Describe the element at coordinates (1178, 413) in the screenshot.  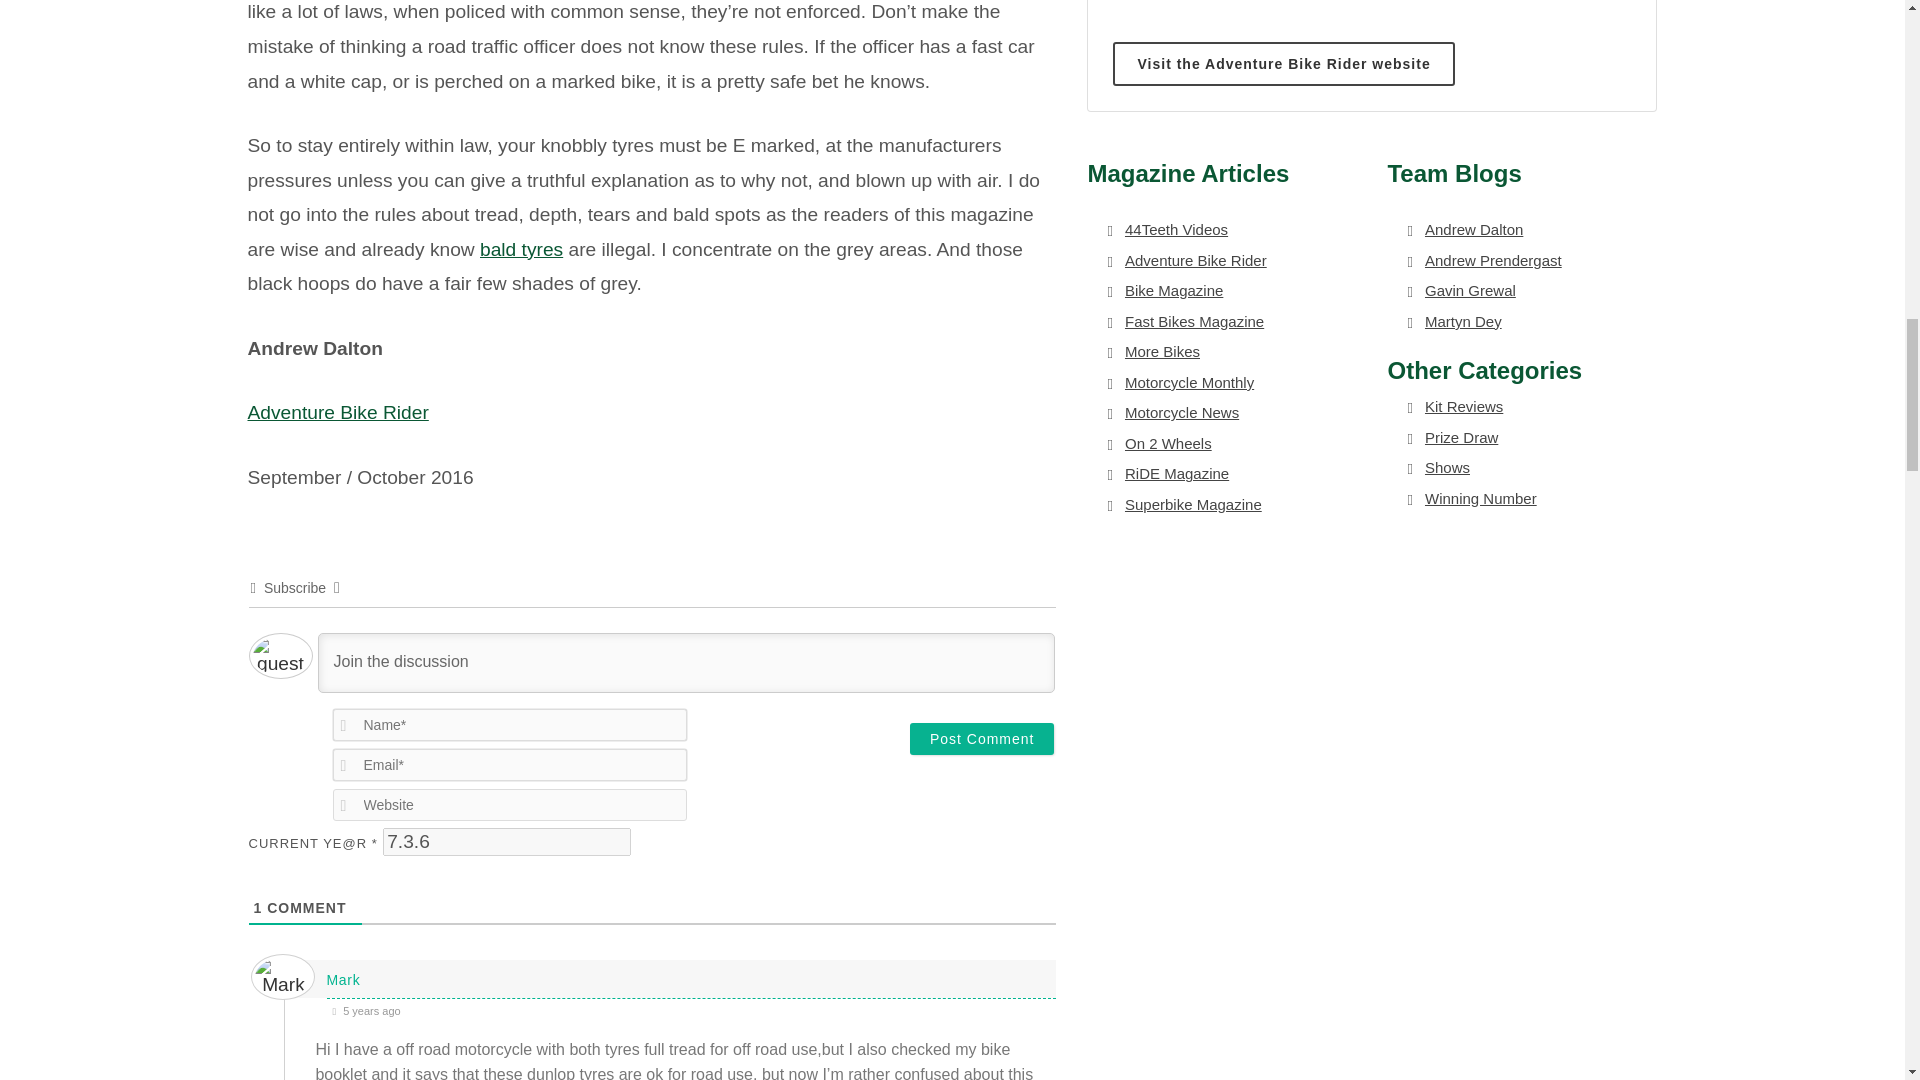
I see `Motorcycle News` at that location.